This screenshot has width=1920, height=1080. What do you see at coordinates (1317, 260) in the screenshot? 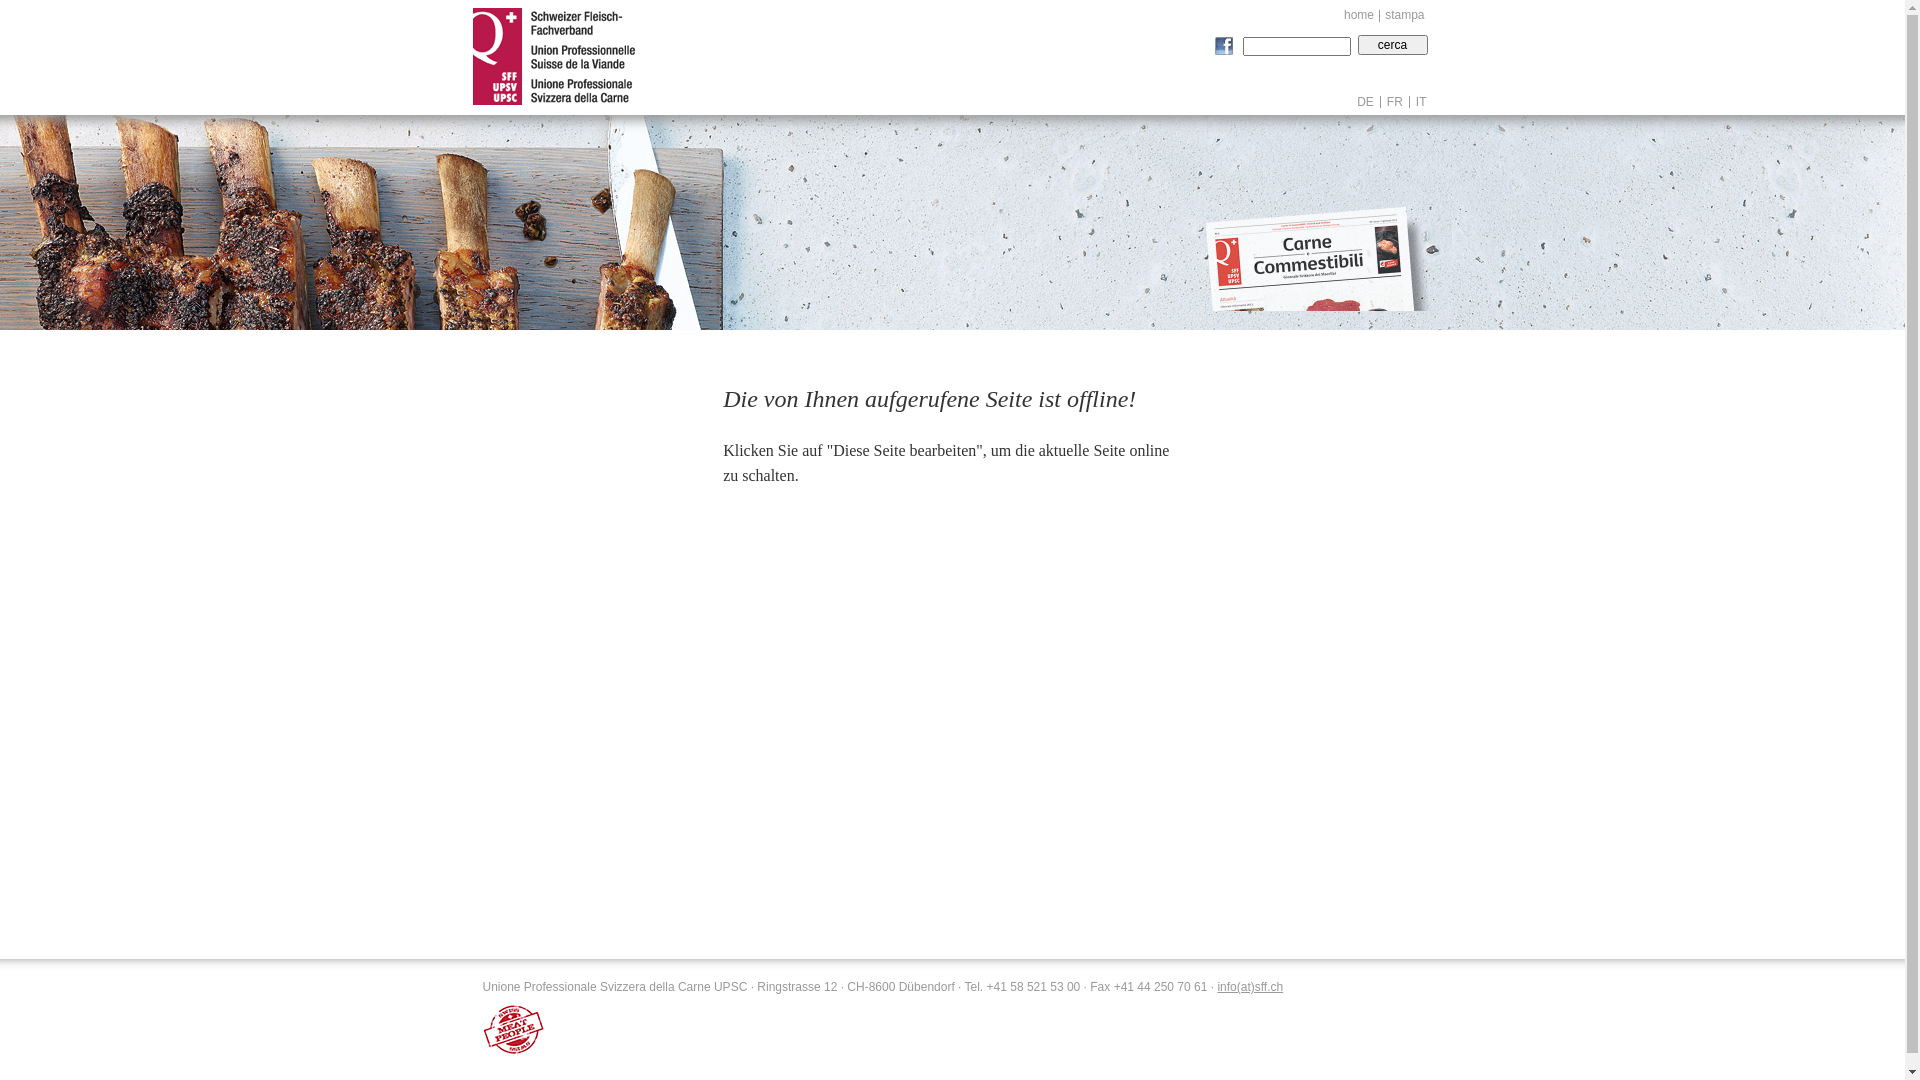
I see `Fleisch und Feinkost` at bounding box center [1317, 260].